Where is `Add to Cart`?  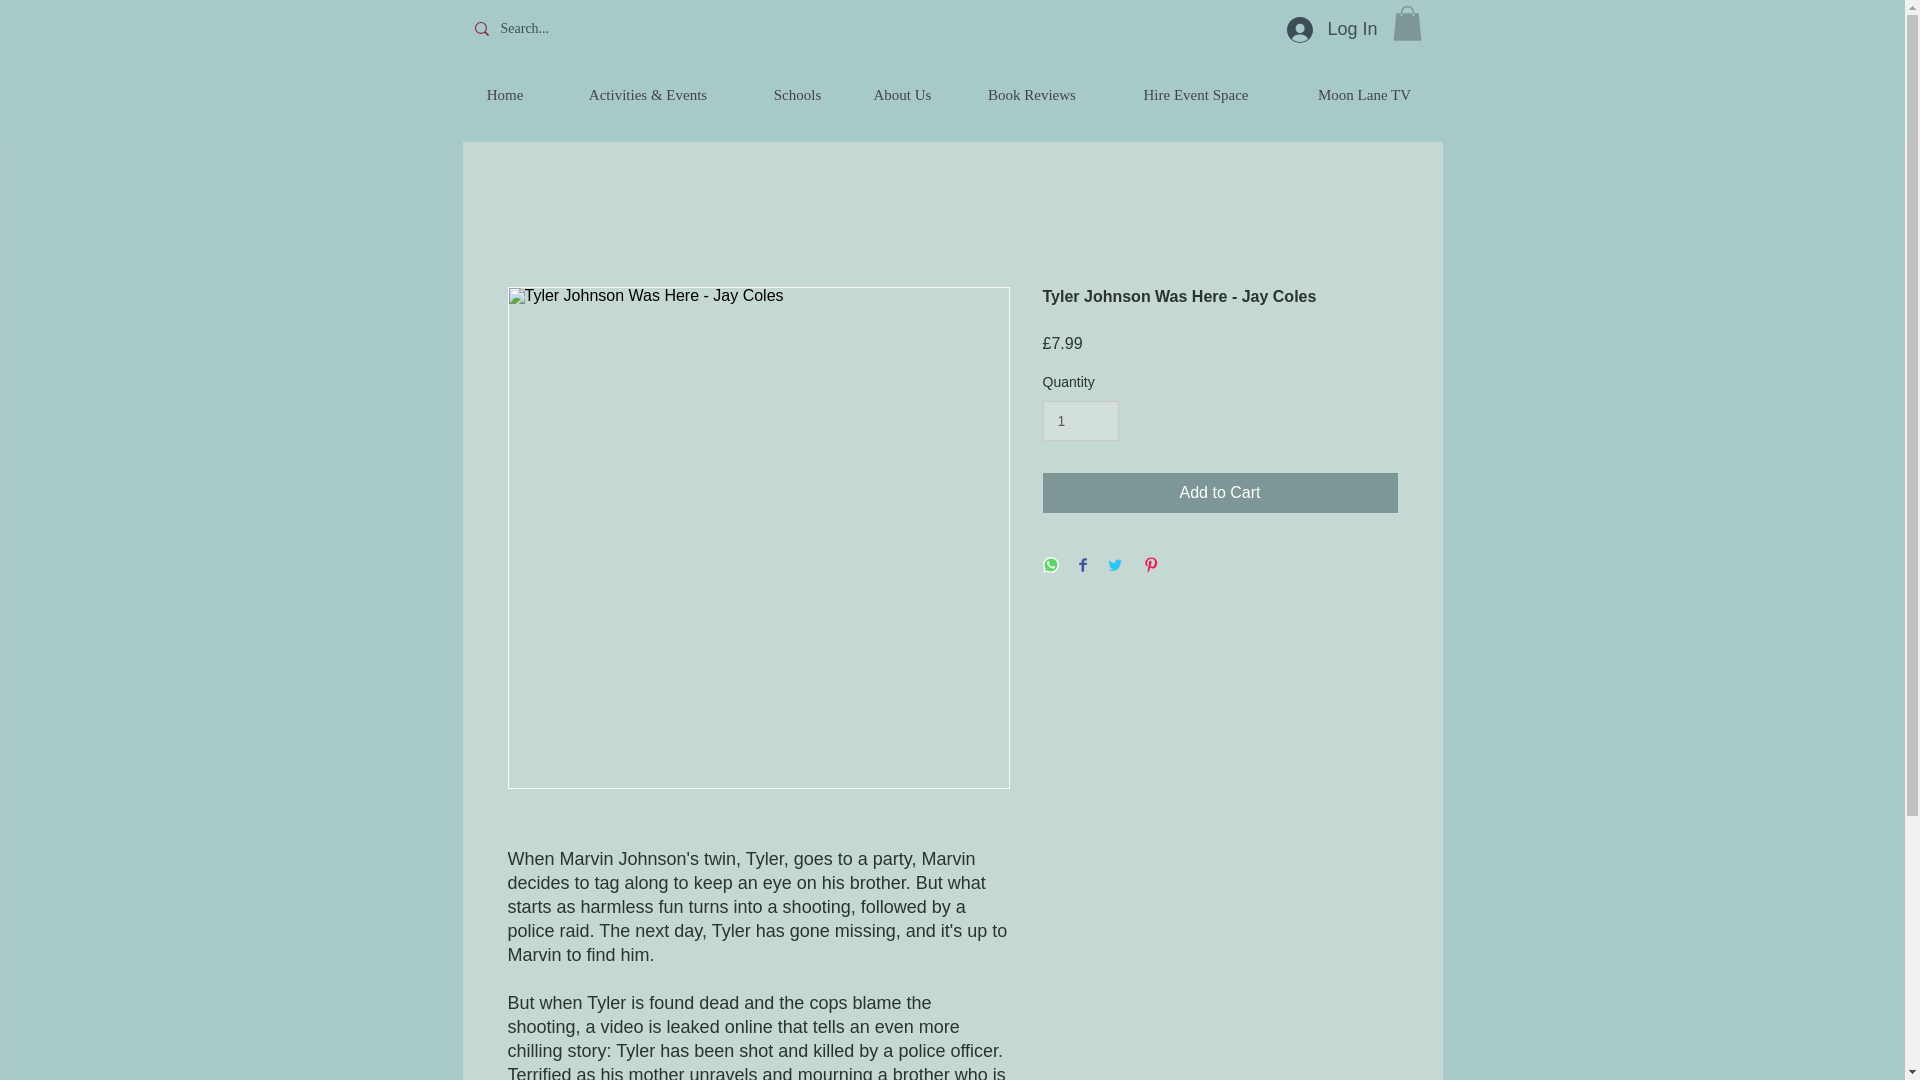
Add to Cart is located at coordinates (1220, 493).